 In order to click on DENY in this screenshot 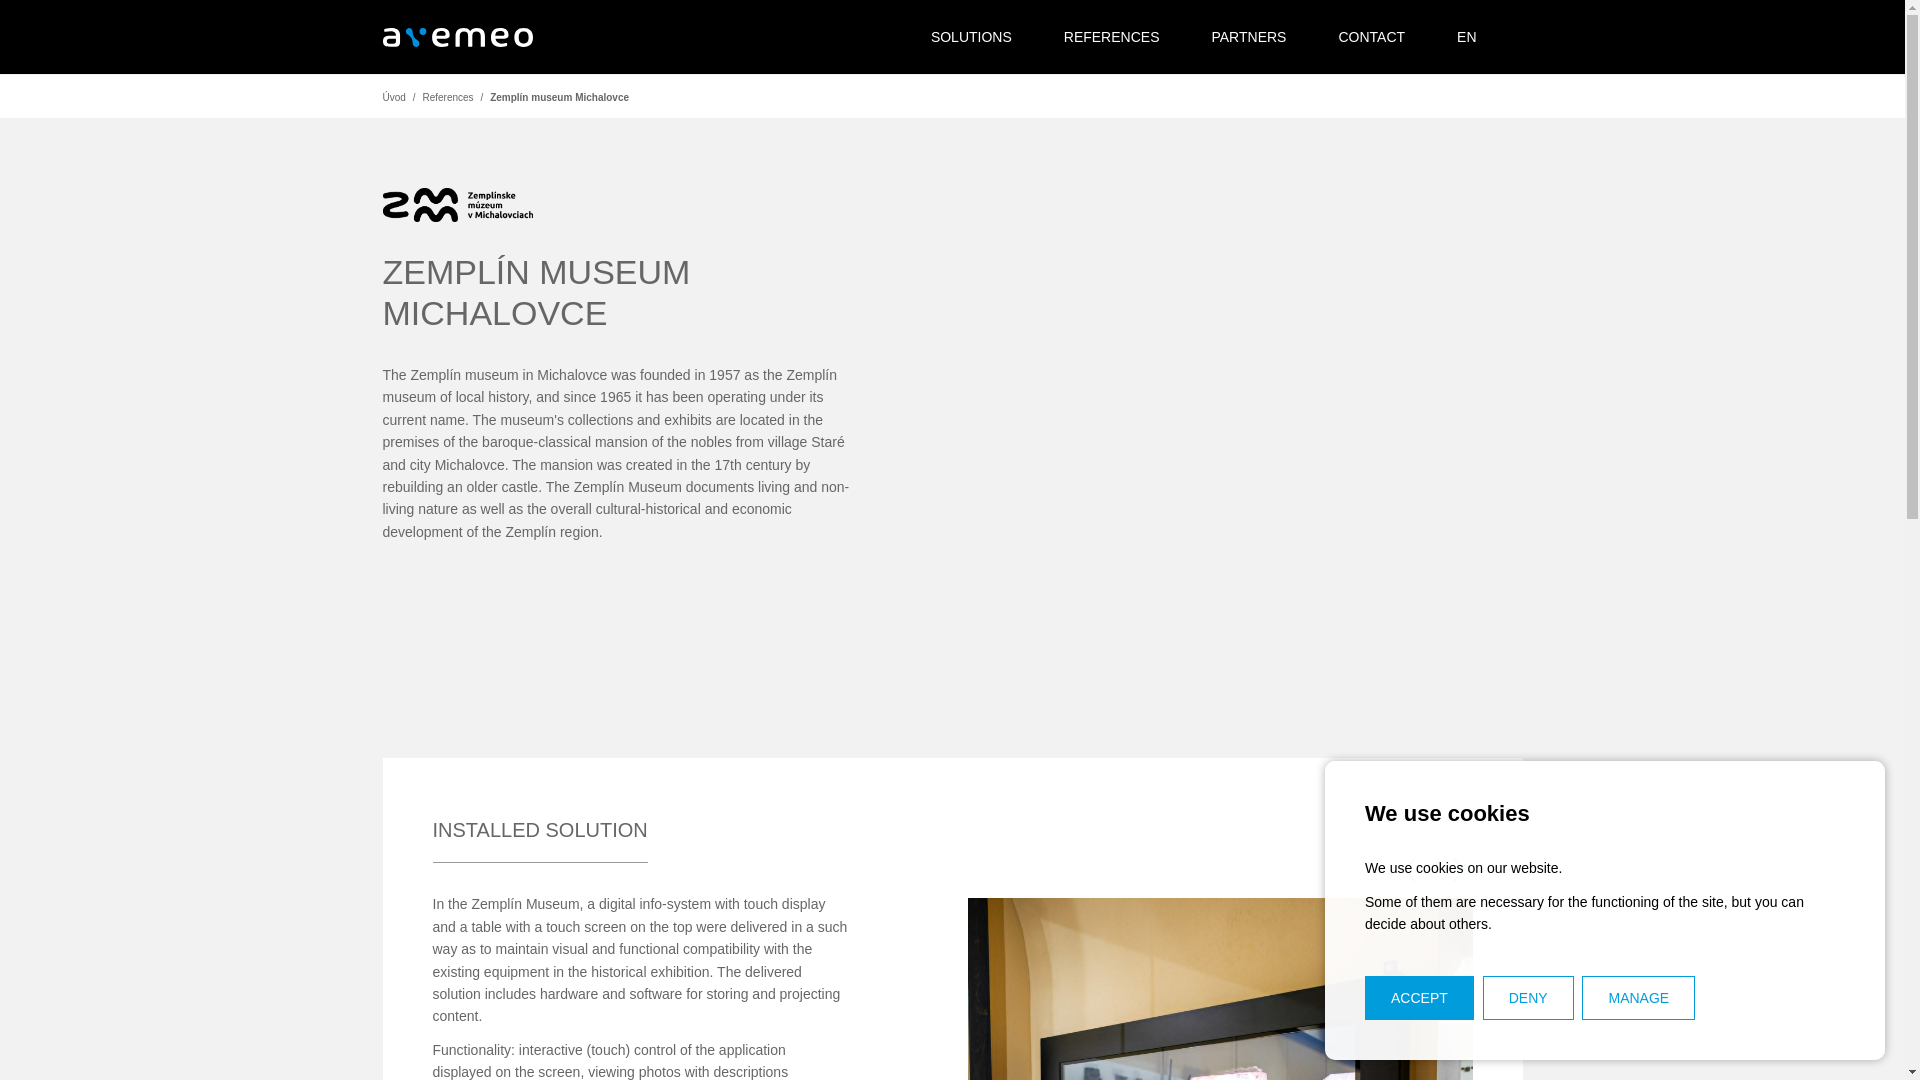, I will do `click(1528, 998)`.